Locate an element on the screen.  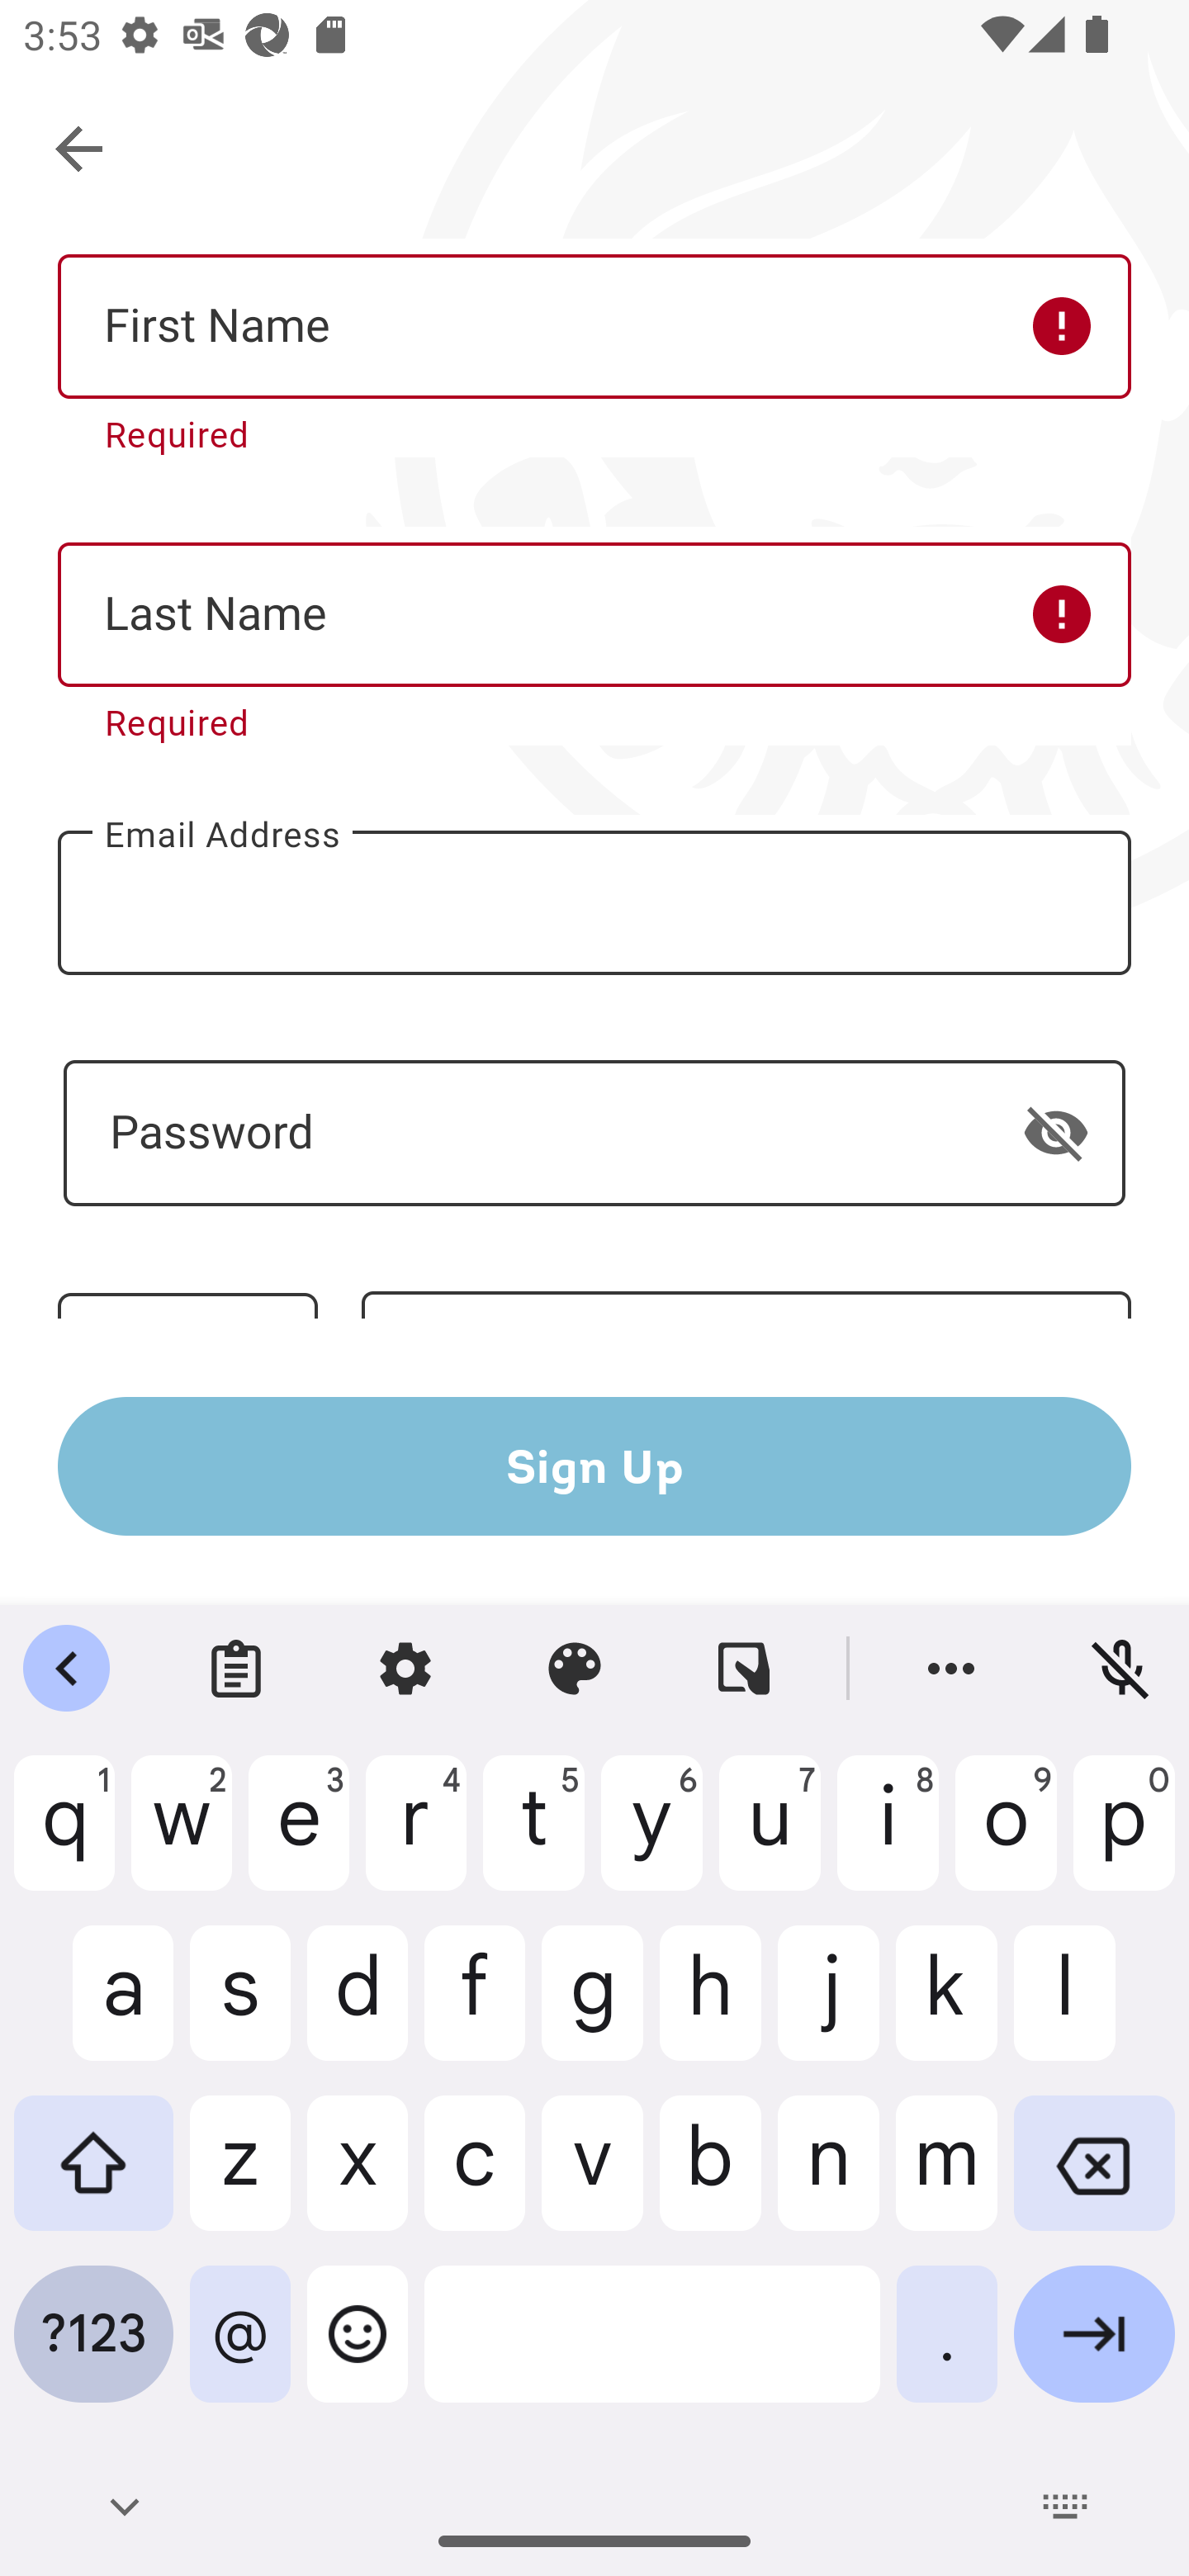
Navigate up is located at coordinates (81, 150).